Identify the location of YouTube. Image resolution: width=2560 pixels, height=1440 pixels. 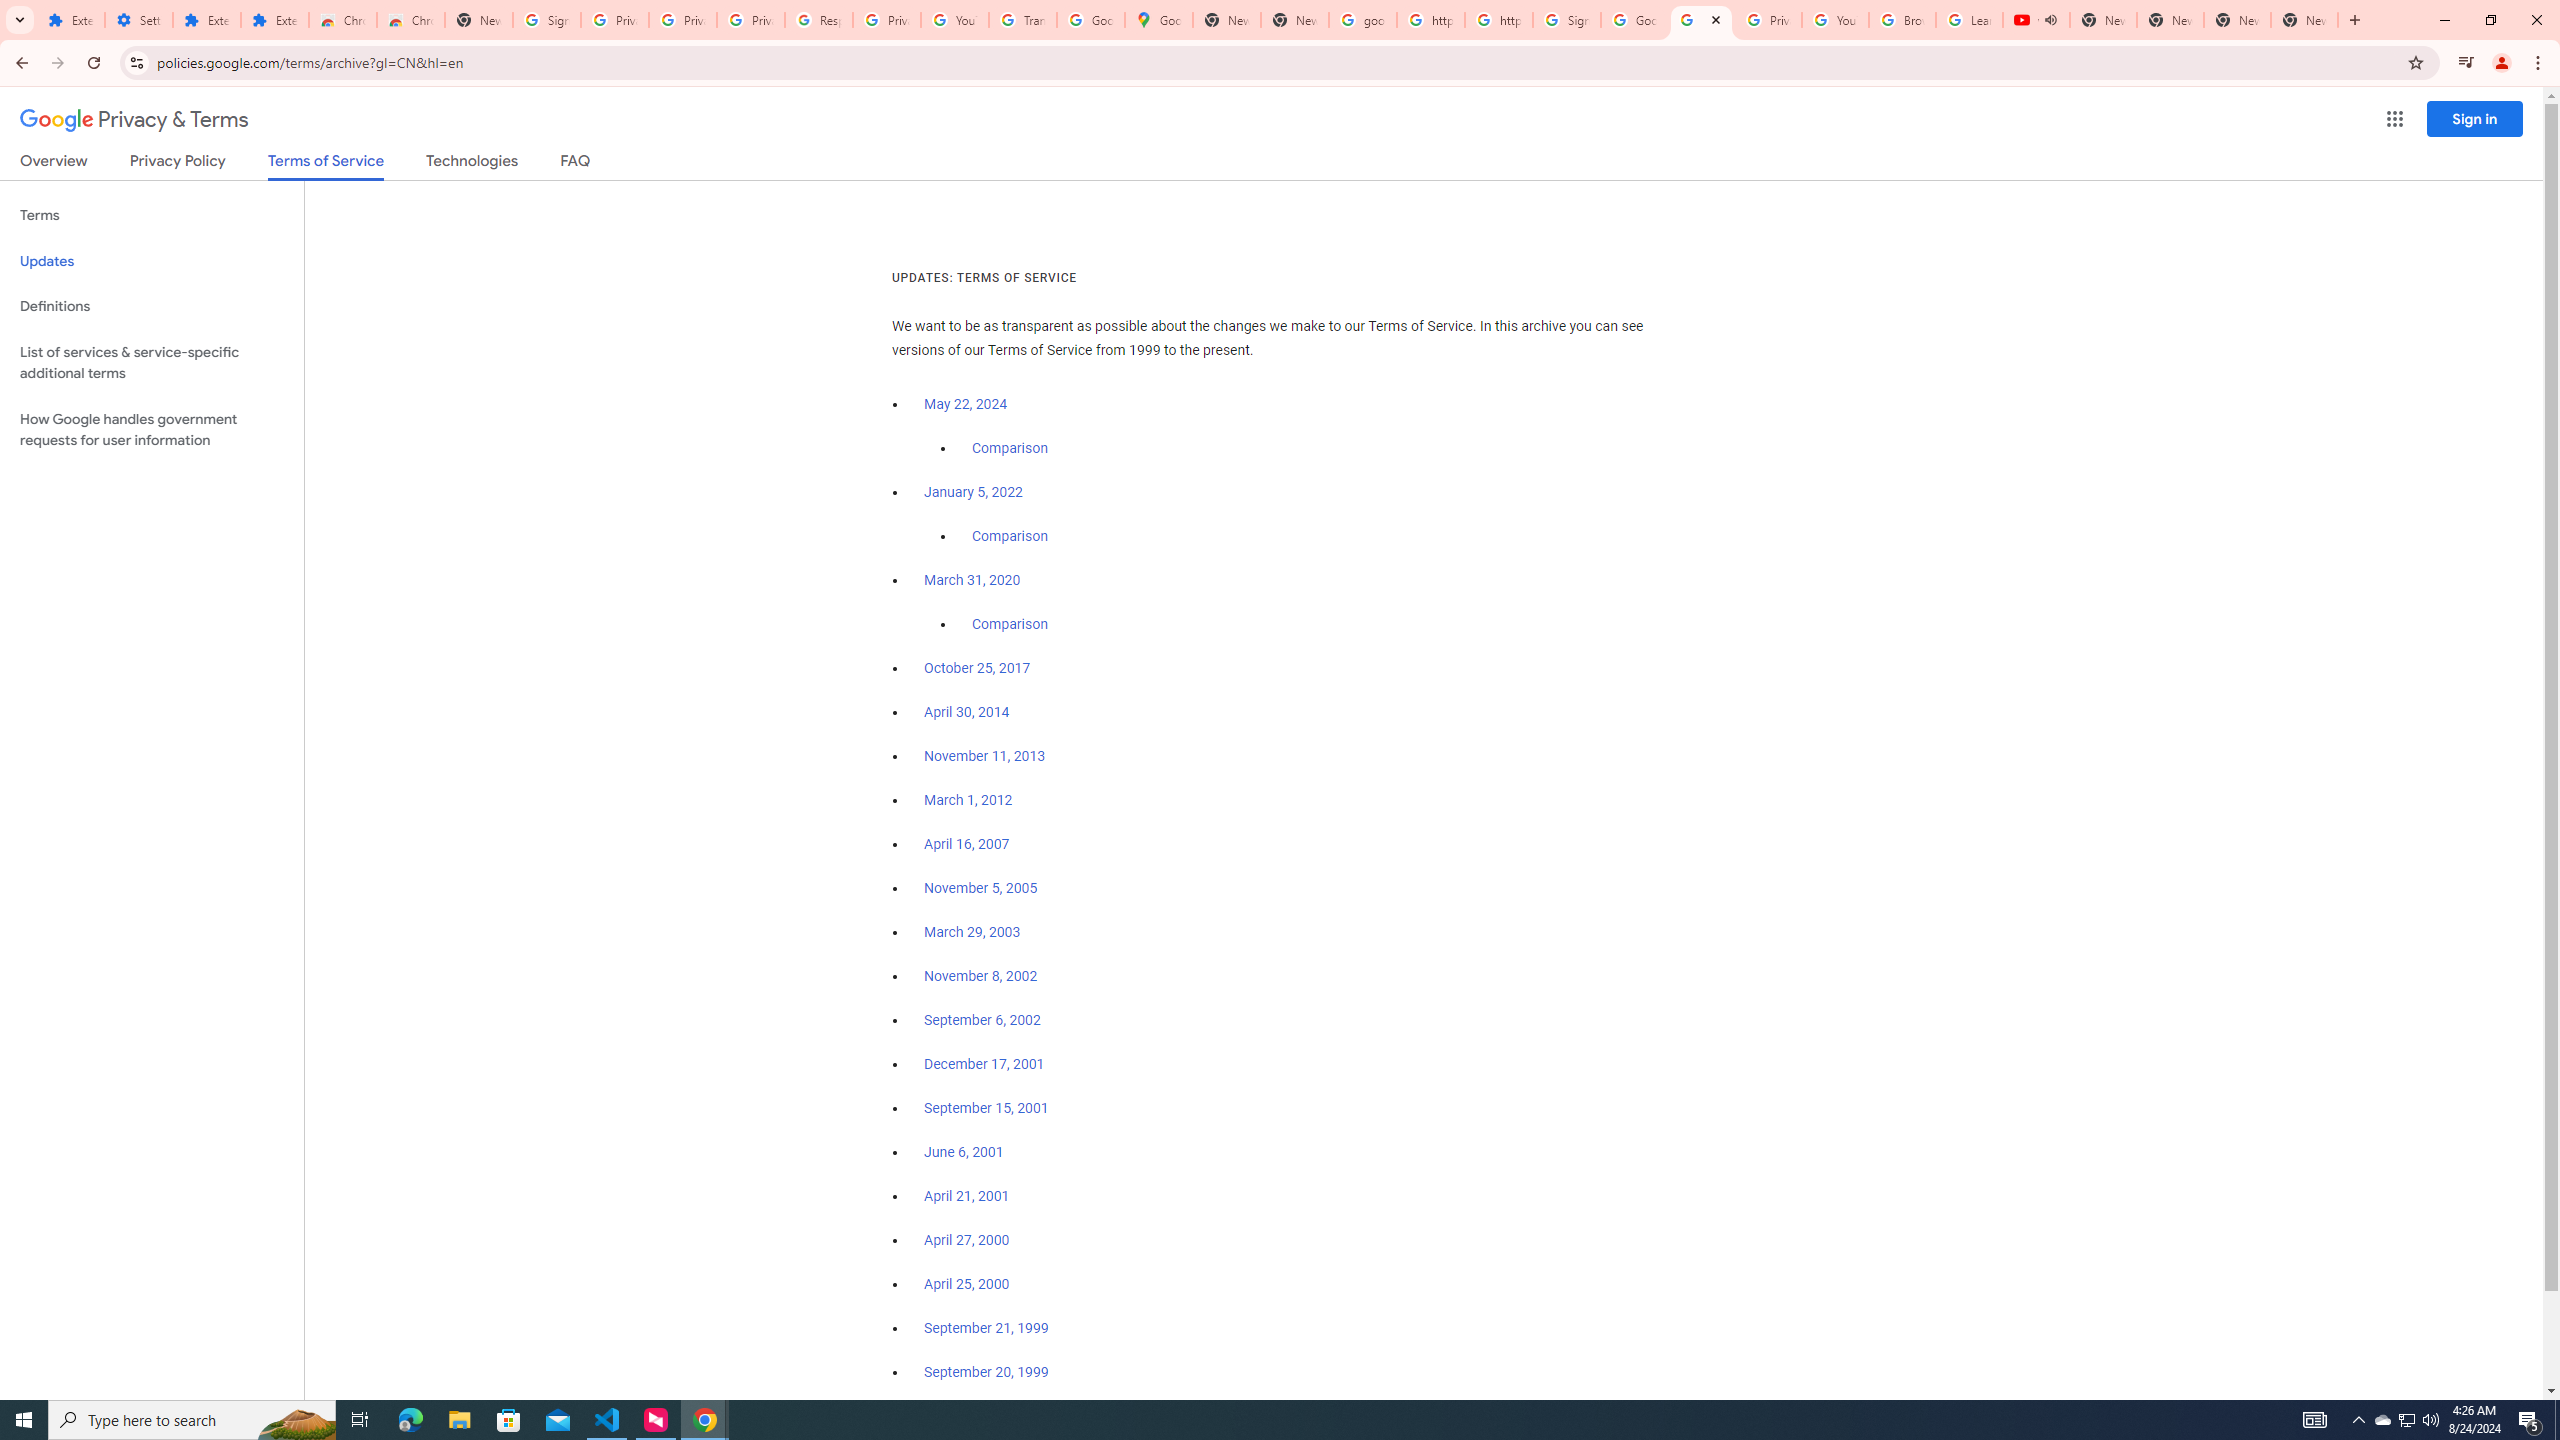
(1836, 20).